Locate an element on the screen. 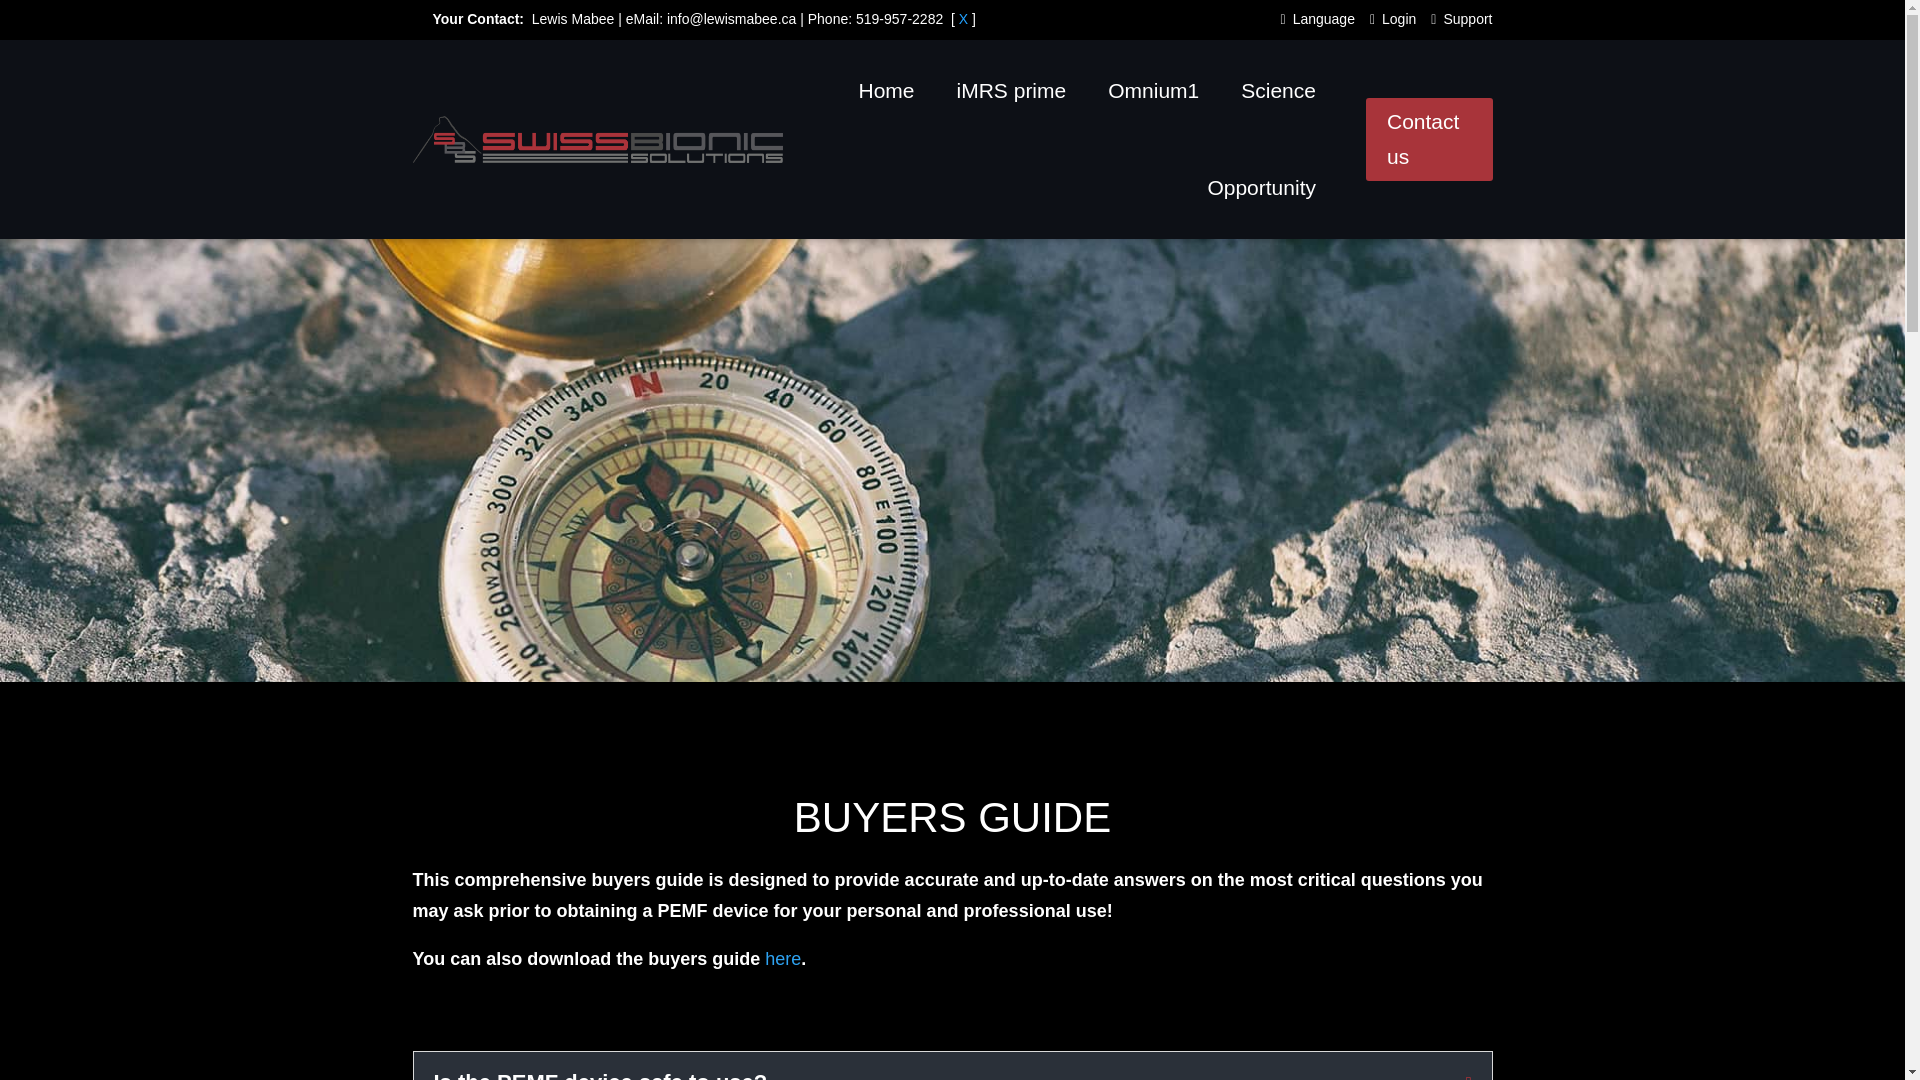 This screenshot has height=1080, width=1920. Language is located at coordinates (1322, 23).